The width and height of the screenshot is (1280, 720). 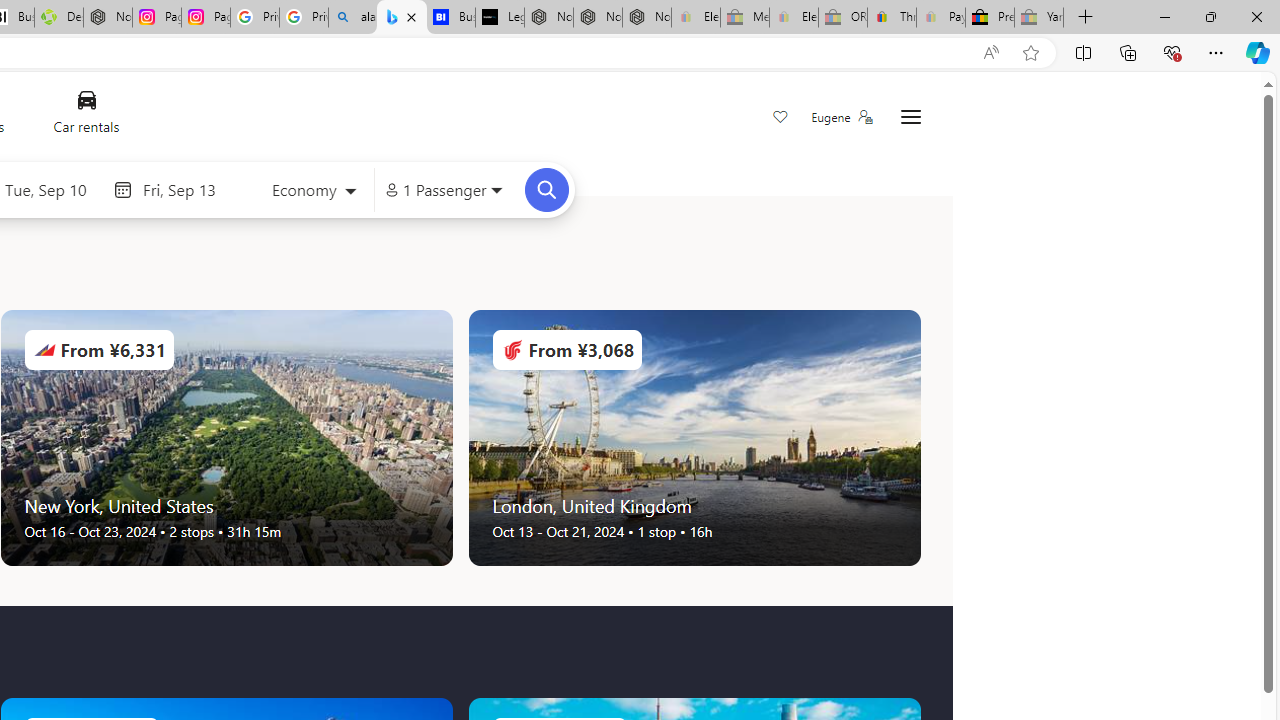 What do you see at coordinates (990, 18) in the screenshot?
I see `Press Room - eBay Inc.` at bounding box center [990, 18].